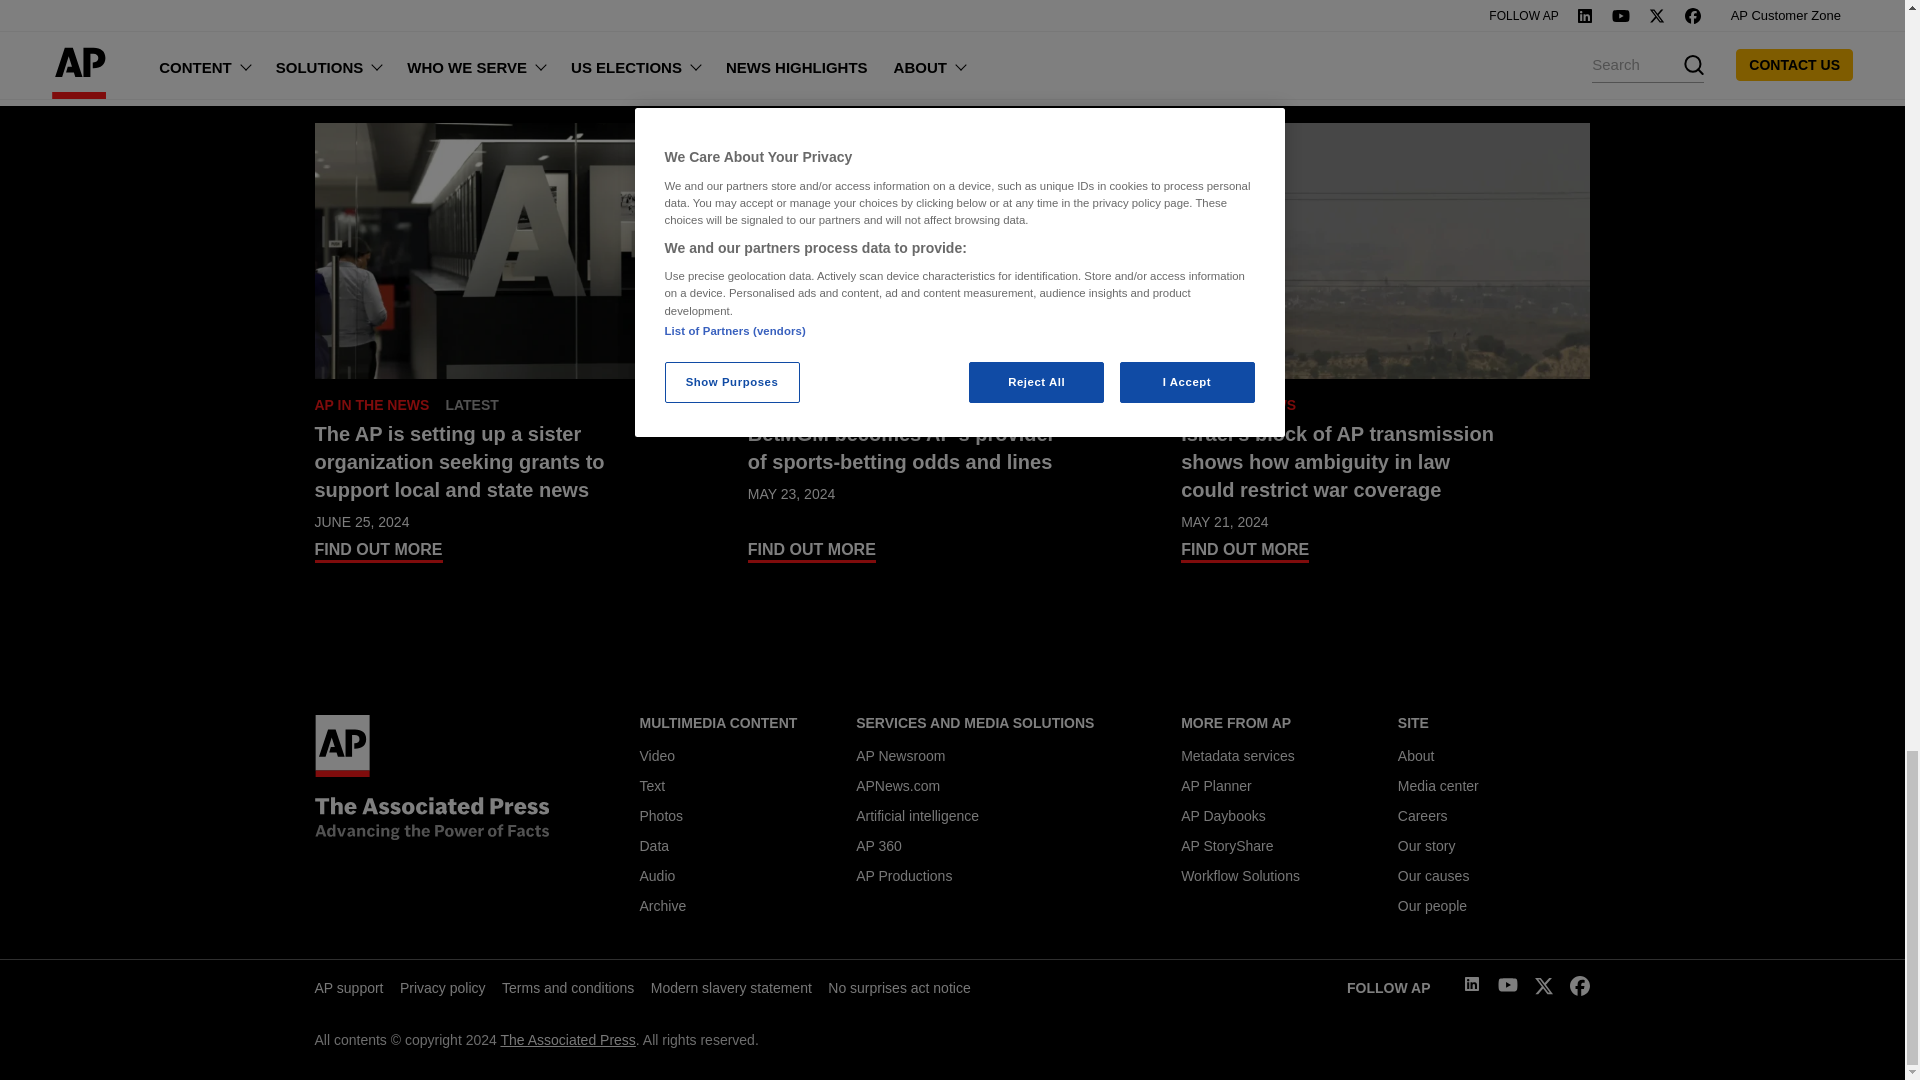 This screenshot has height=1080, width=1920. What do you see at coordinates (1580, 990) in the screenshot?
I see `Facebook` at bounding box center [1580, 990].